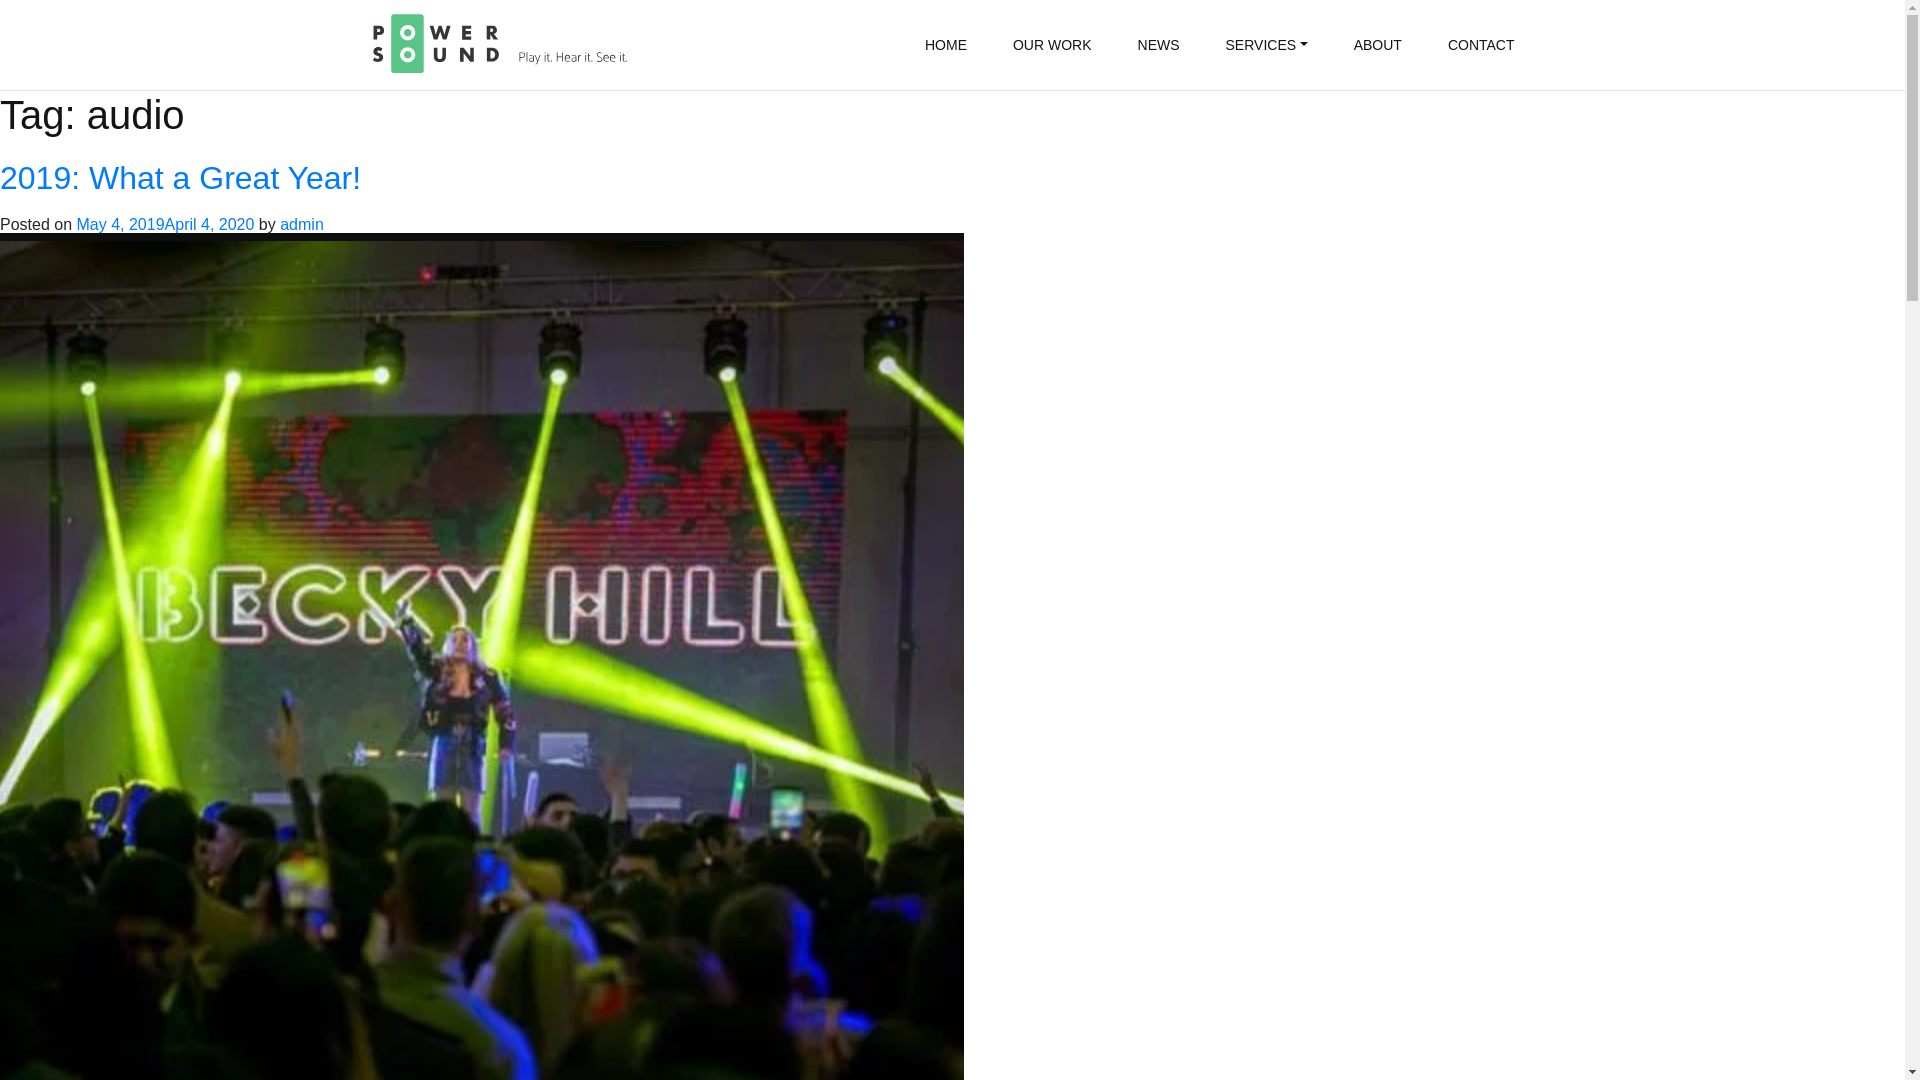 This screenshot has width=1920, height=1080. Describe the element at coordinates (1052, 45) in the screenshot. I see `Our Work` at that location.